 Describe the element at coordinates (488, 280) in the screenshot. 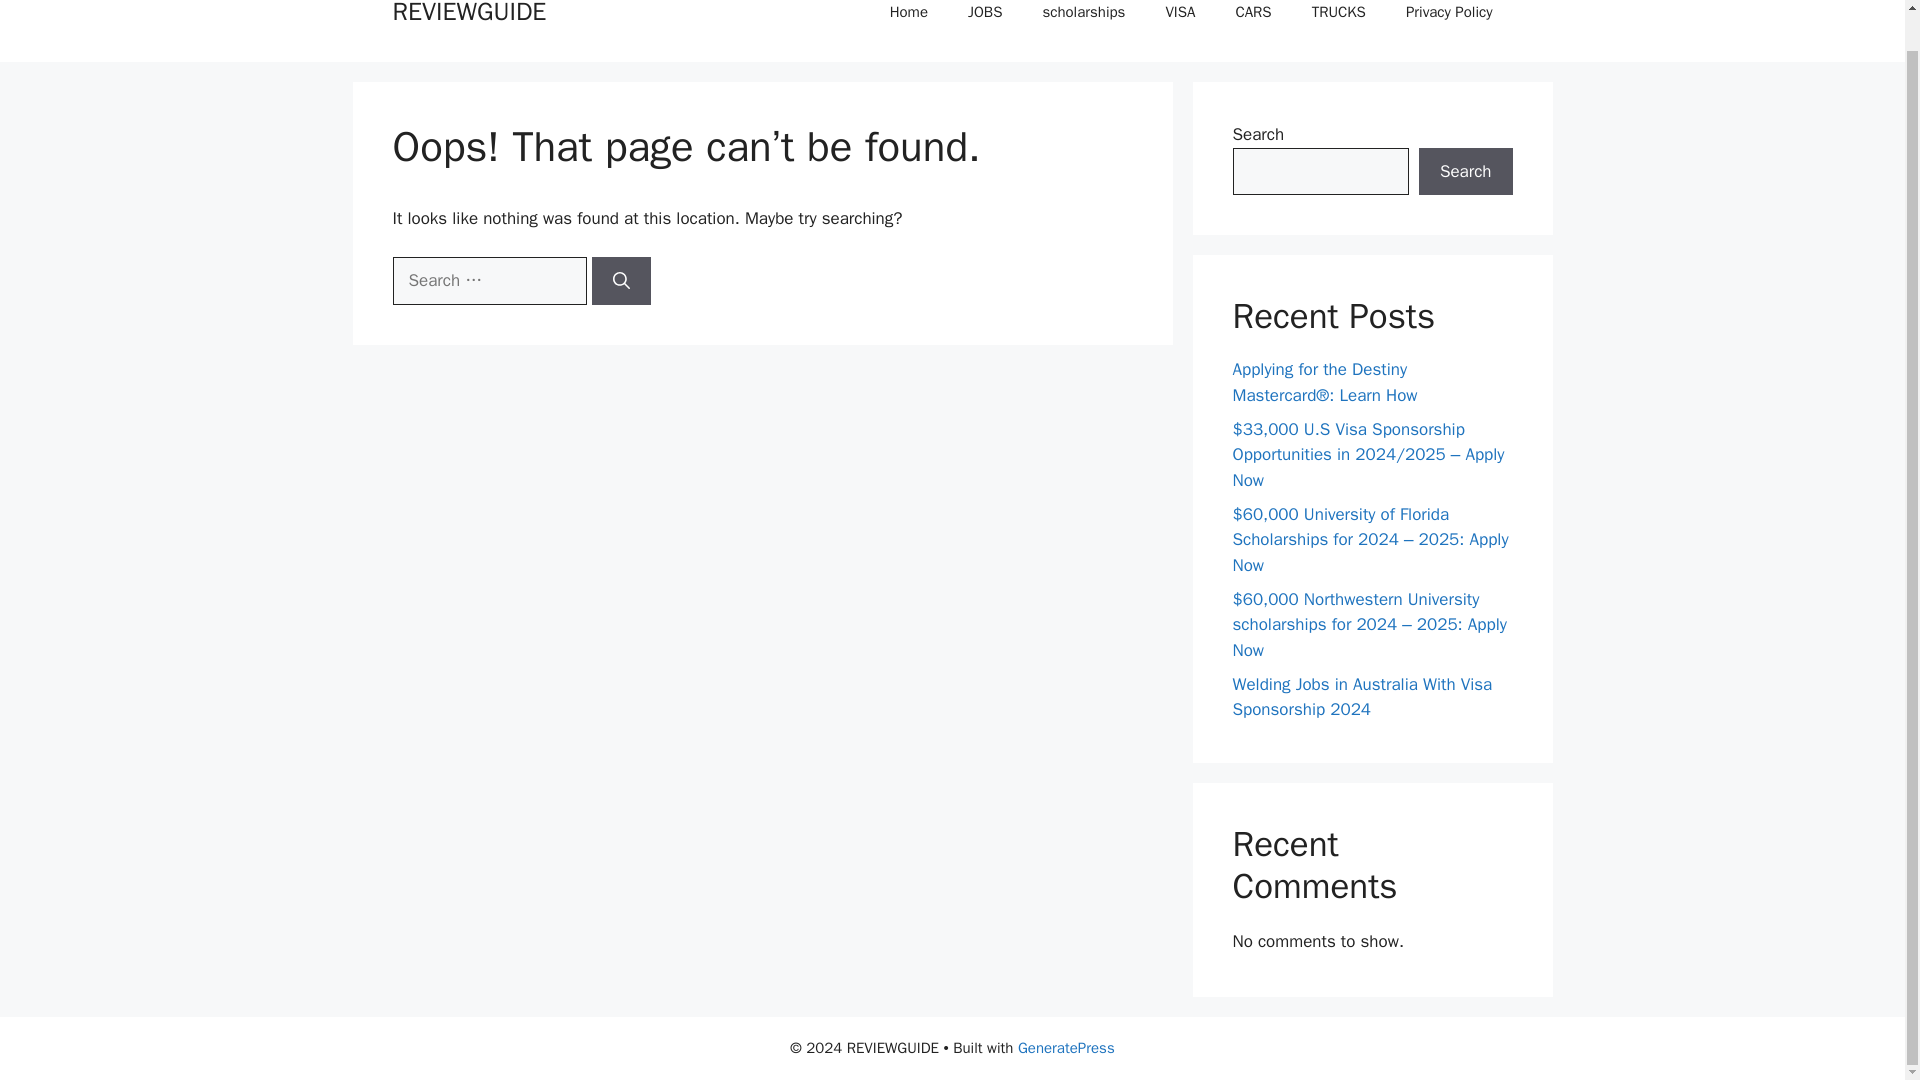

I see `Search for:` at that location.